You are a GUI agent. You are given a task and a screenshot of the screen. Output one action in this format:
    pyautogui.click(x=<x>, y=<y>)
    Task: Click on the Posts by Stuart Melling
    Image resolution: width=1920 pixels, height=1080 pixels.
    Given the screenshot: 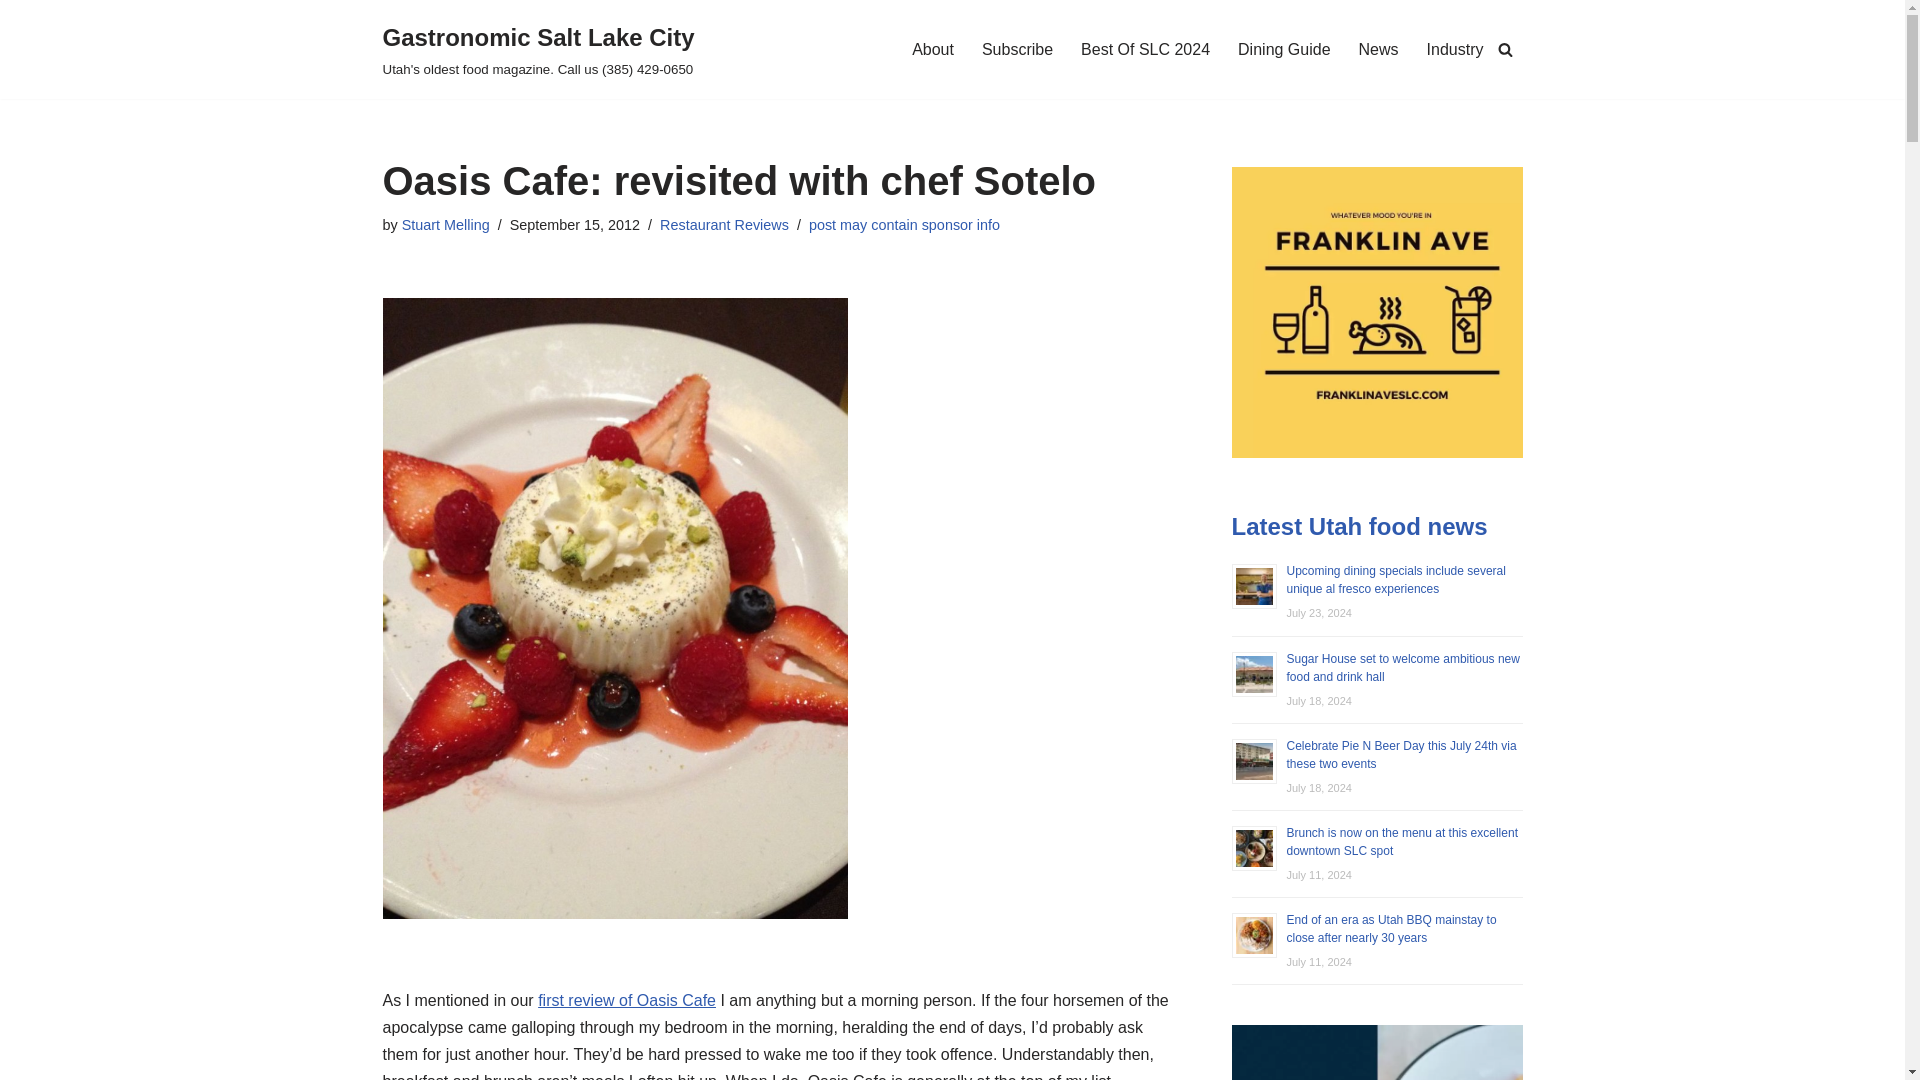 What is the action you would take?
    pyautogui.click(x=445, y=225)
    